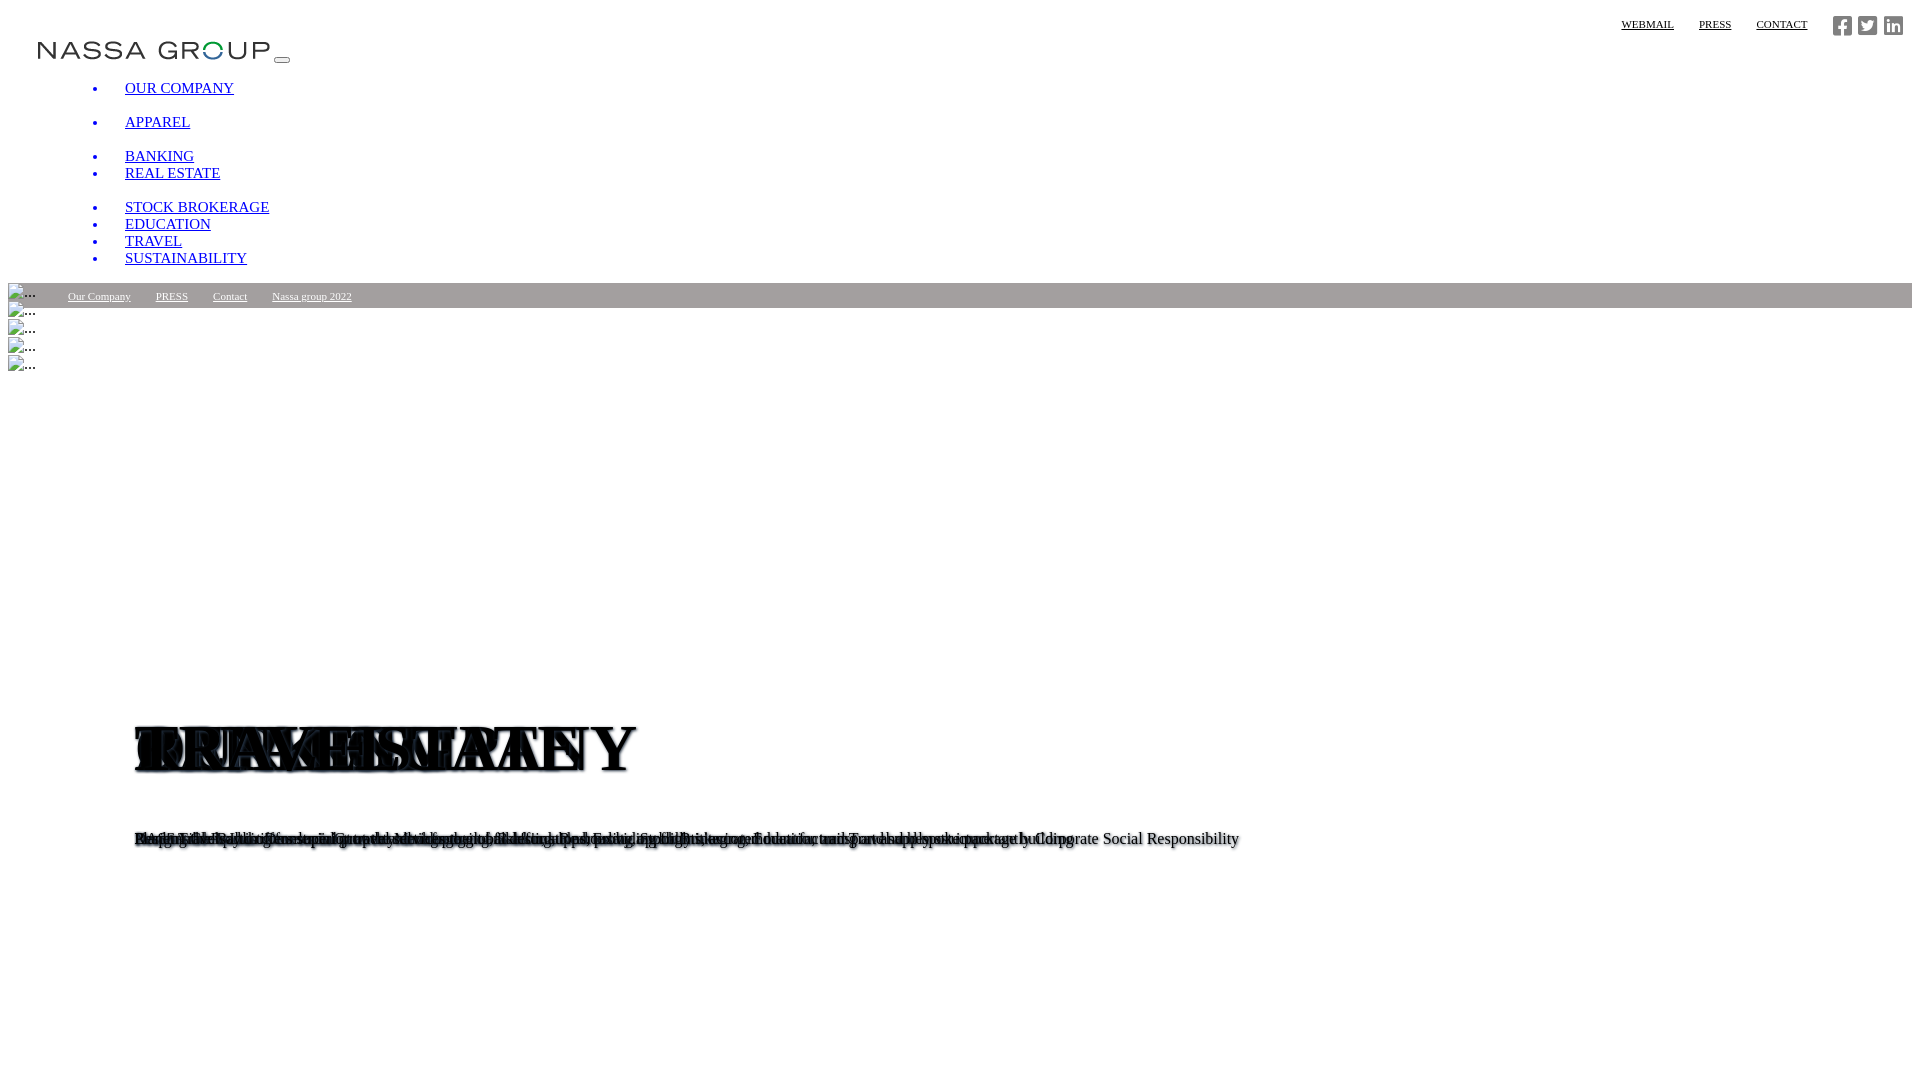 This screenshot has width=1920, height=1080. Describe the element at coordinates (230, 296) in the screenshot. I see `Contact` at that location.